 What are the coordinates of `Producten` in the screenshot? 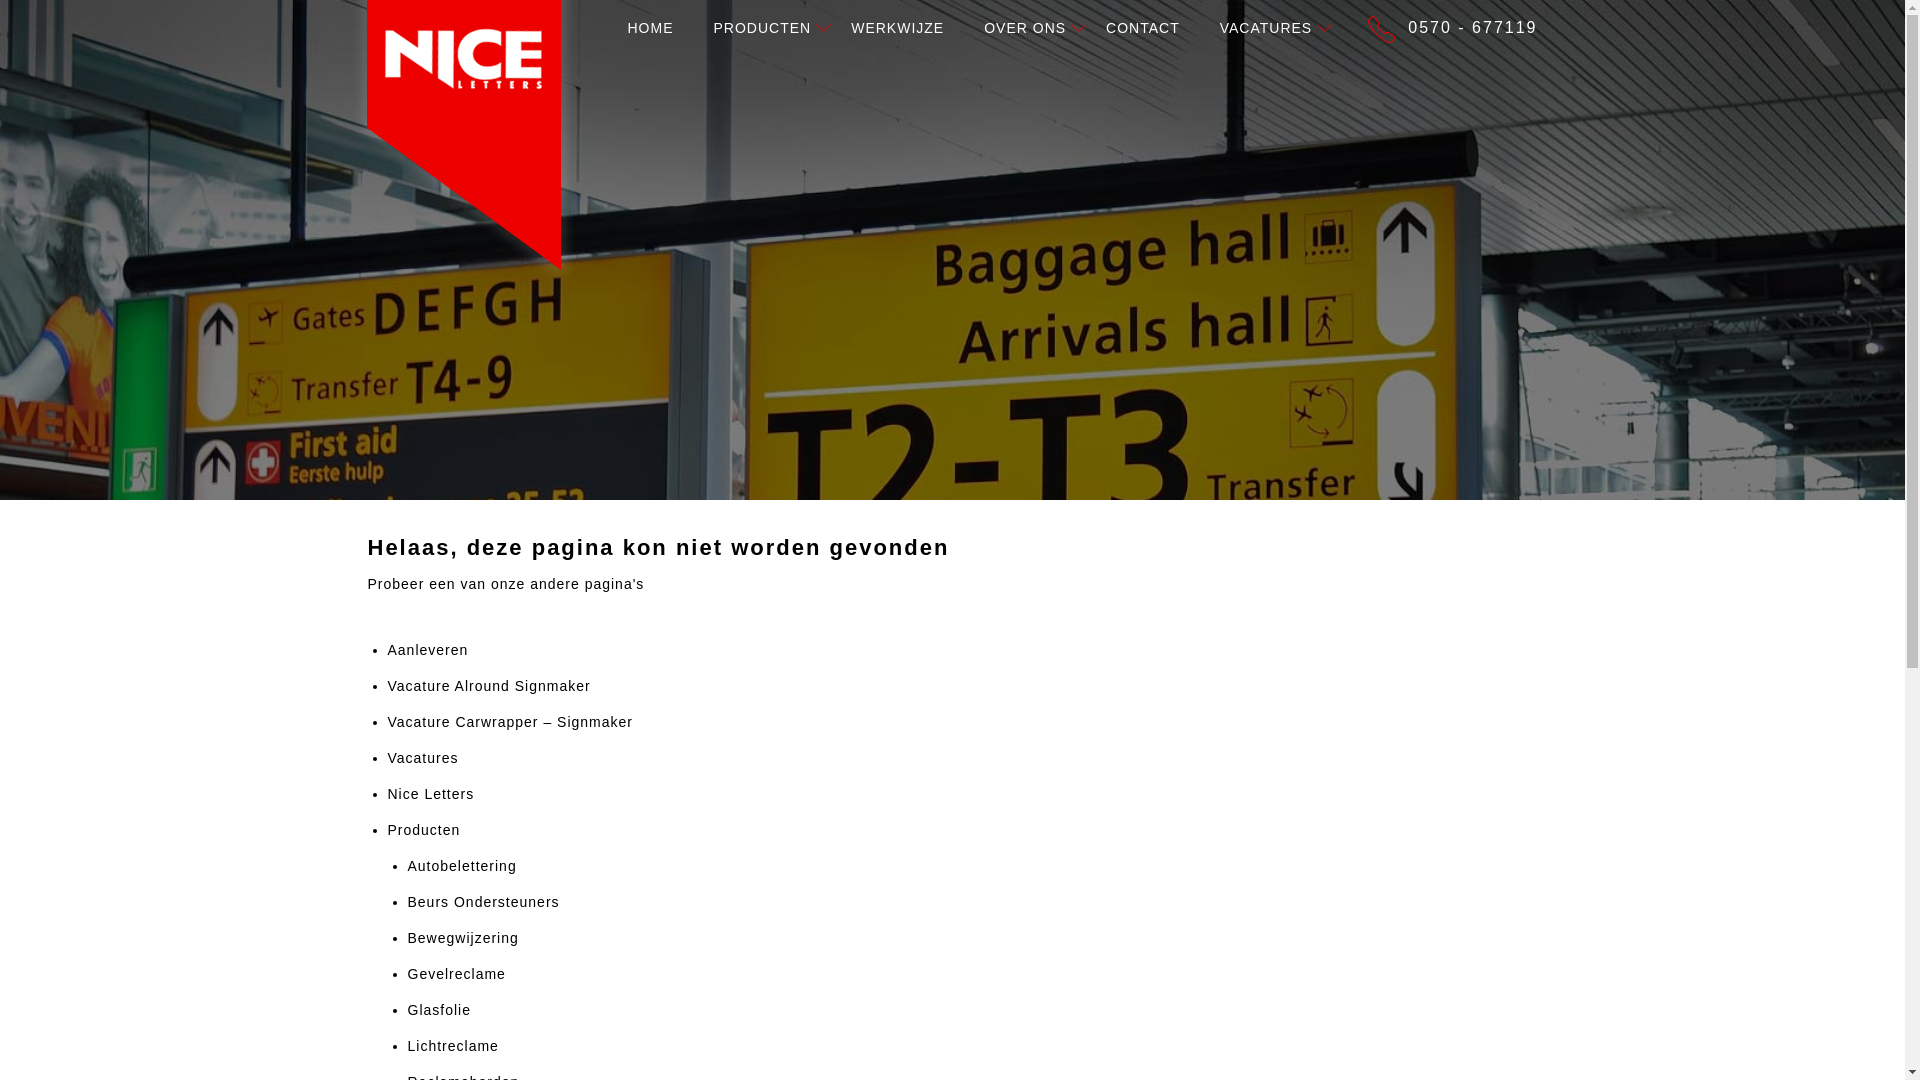 It's located at (424, 830).